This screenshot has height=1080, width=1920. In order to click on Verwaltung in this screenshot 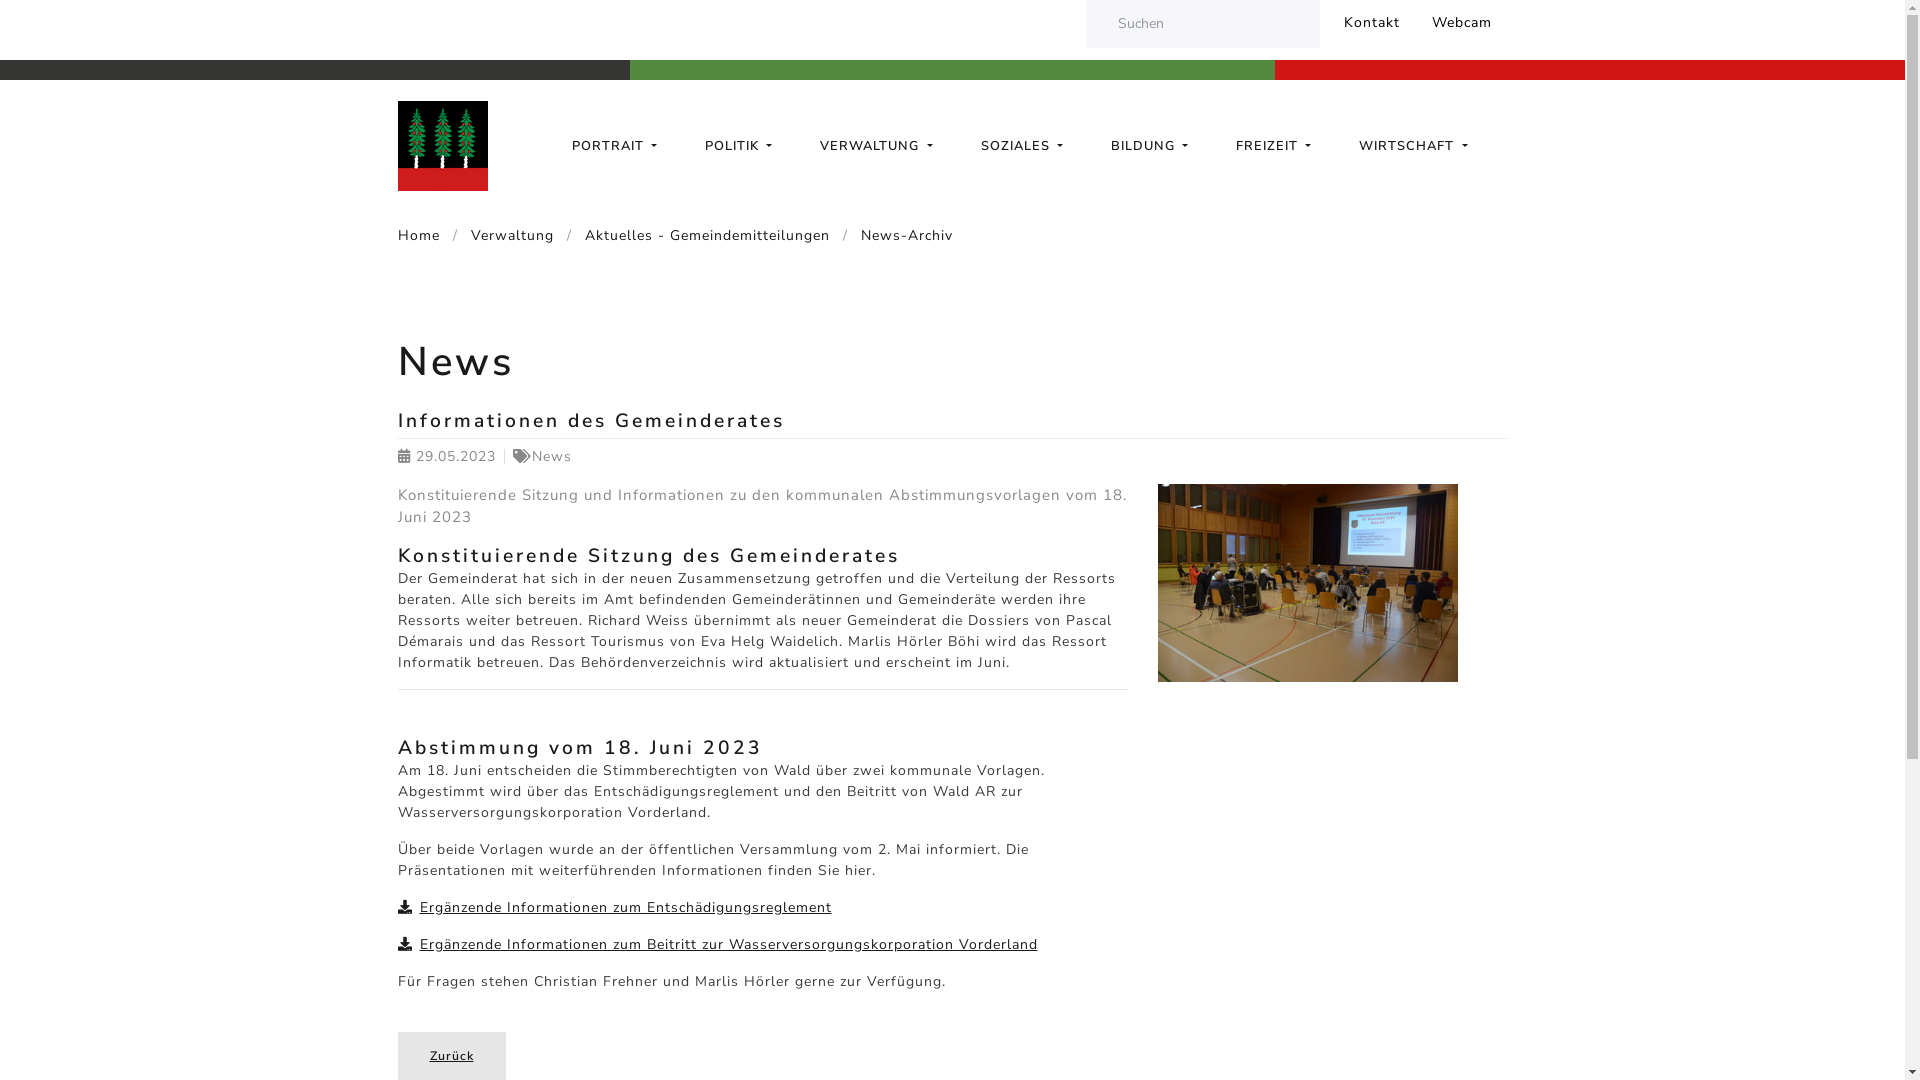, I will do `click(501, 236)`.